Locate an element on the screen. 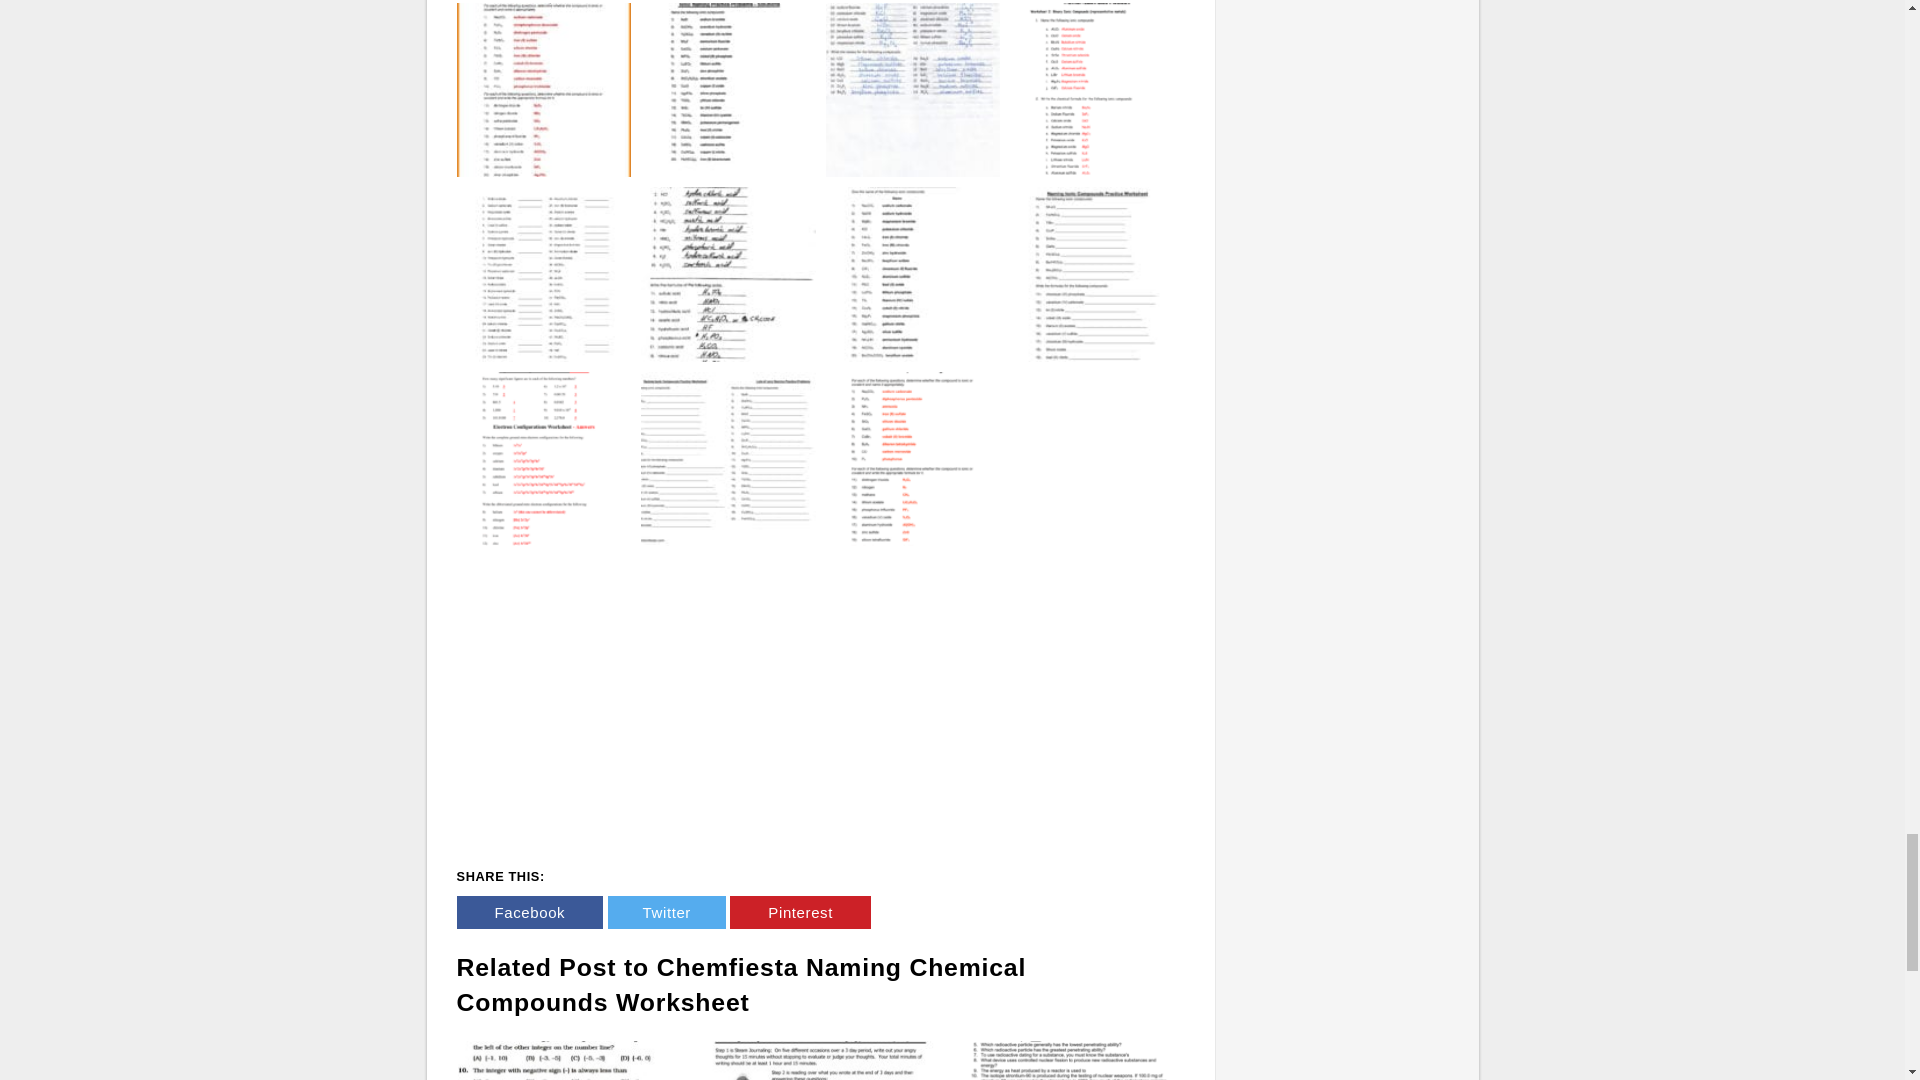 The image size is (1920, 1080). Twitter is located at coordinates (666, 912).